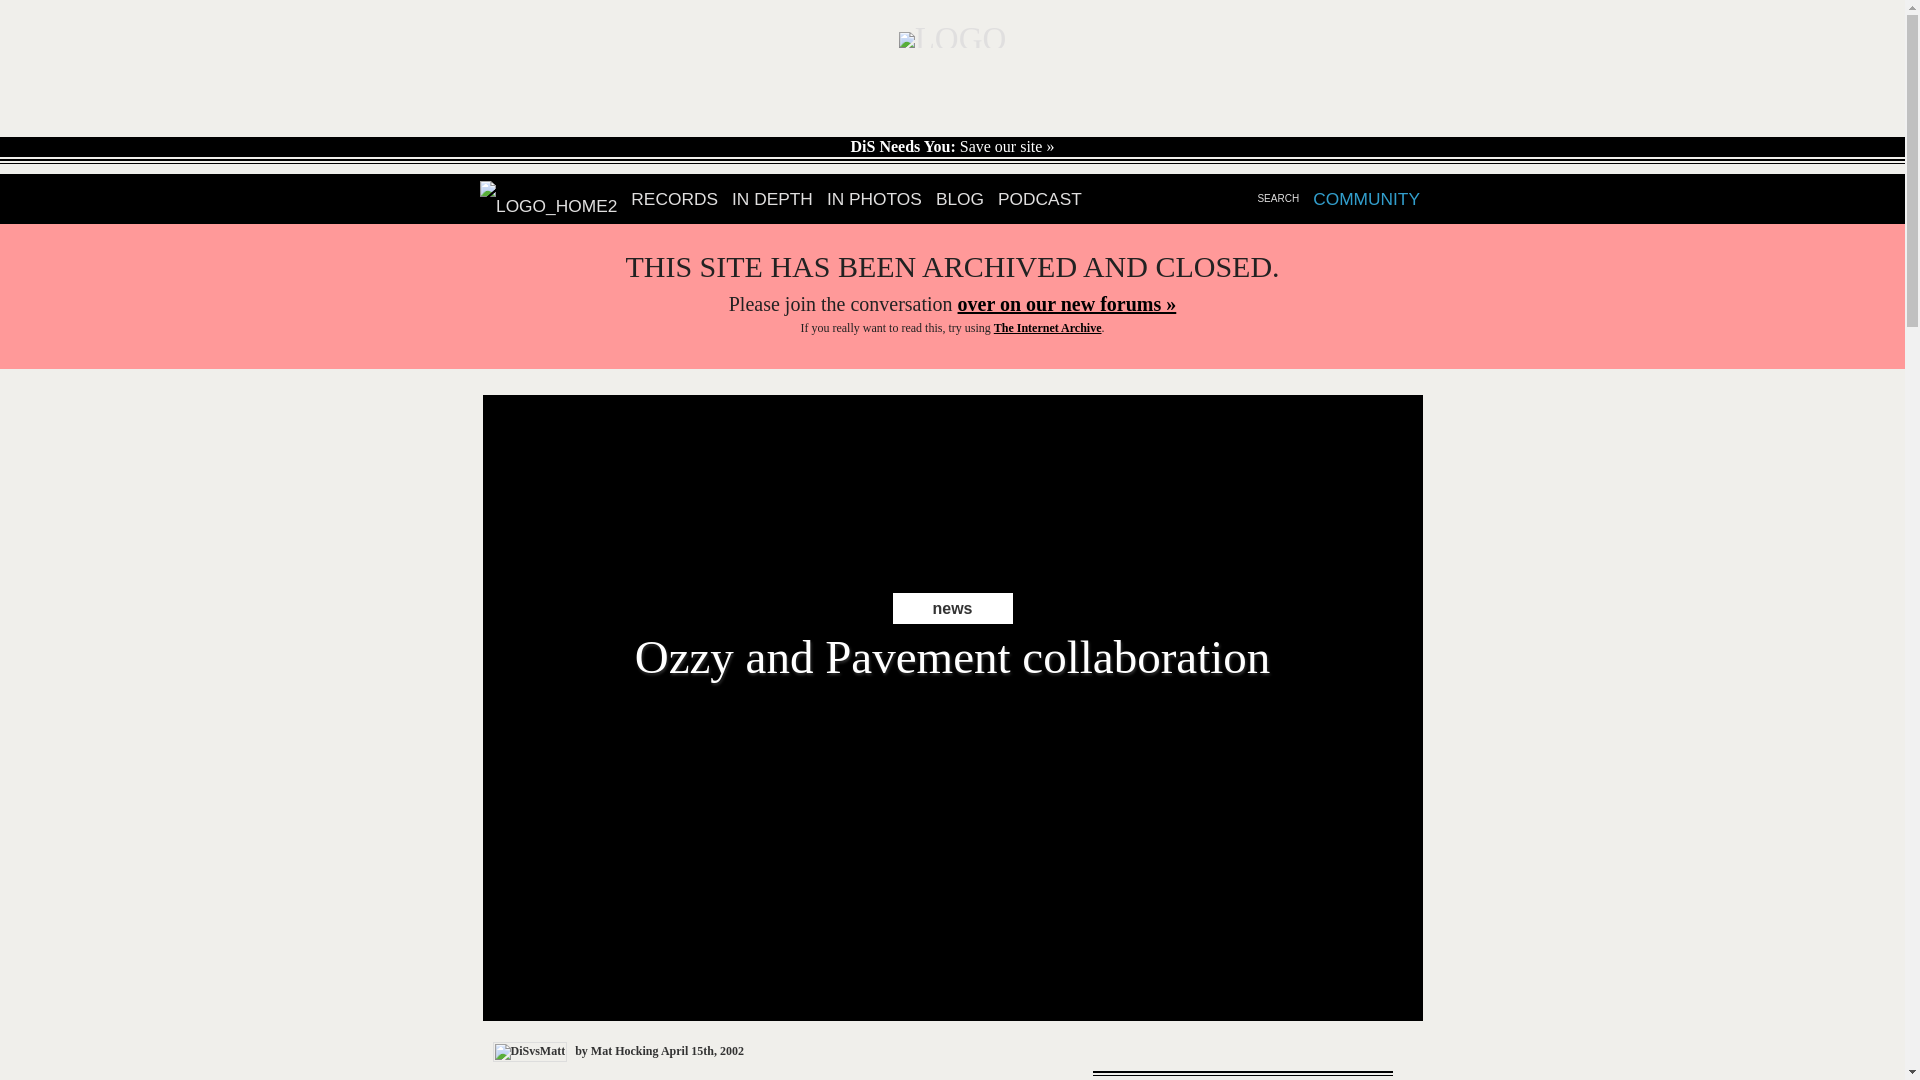 The height and width of the screenshot is (1080, 1920). Describe the element at coordinates (952, 636) in the screenshot. I see `by Mat Hocking` at that location.